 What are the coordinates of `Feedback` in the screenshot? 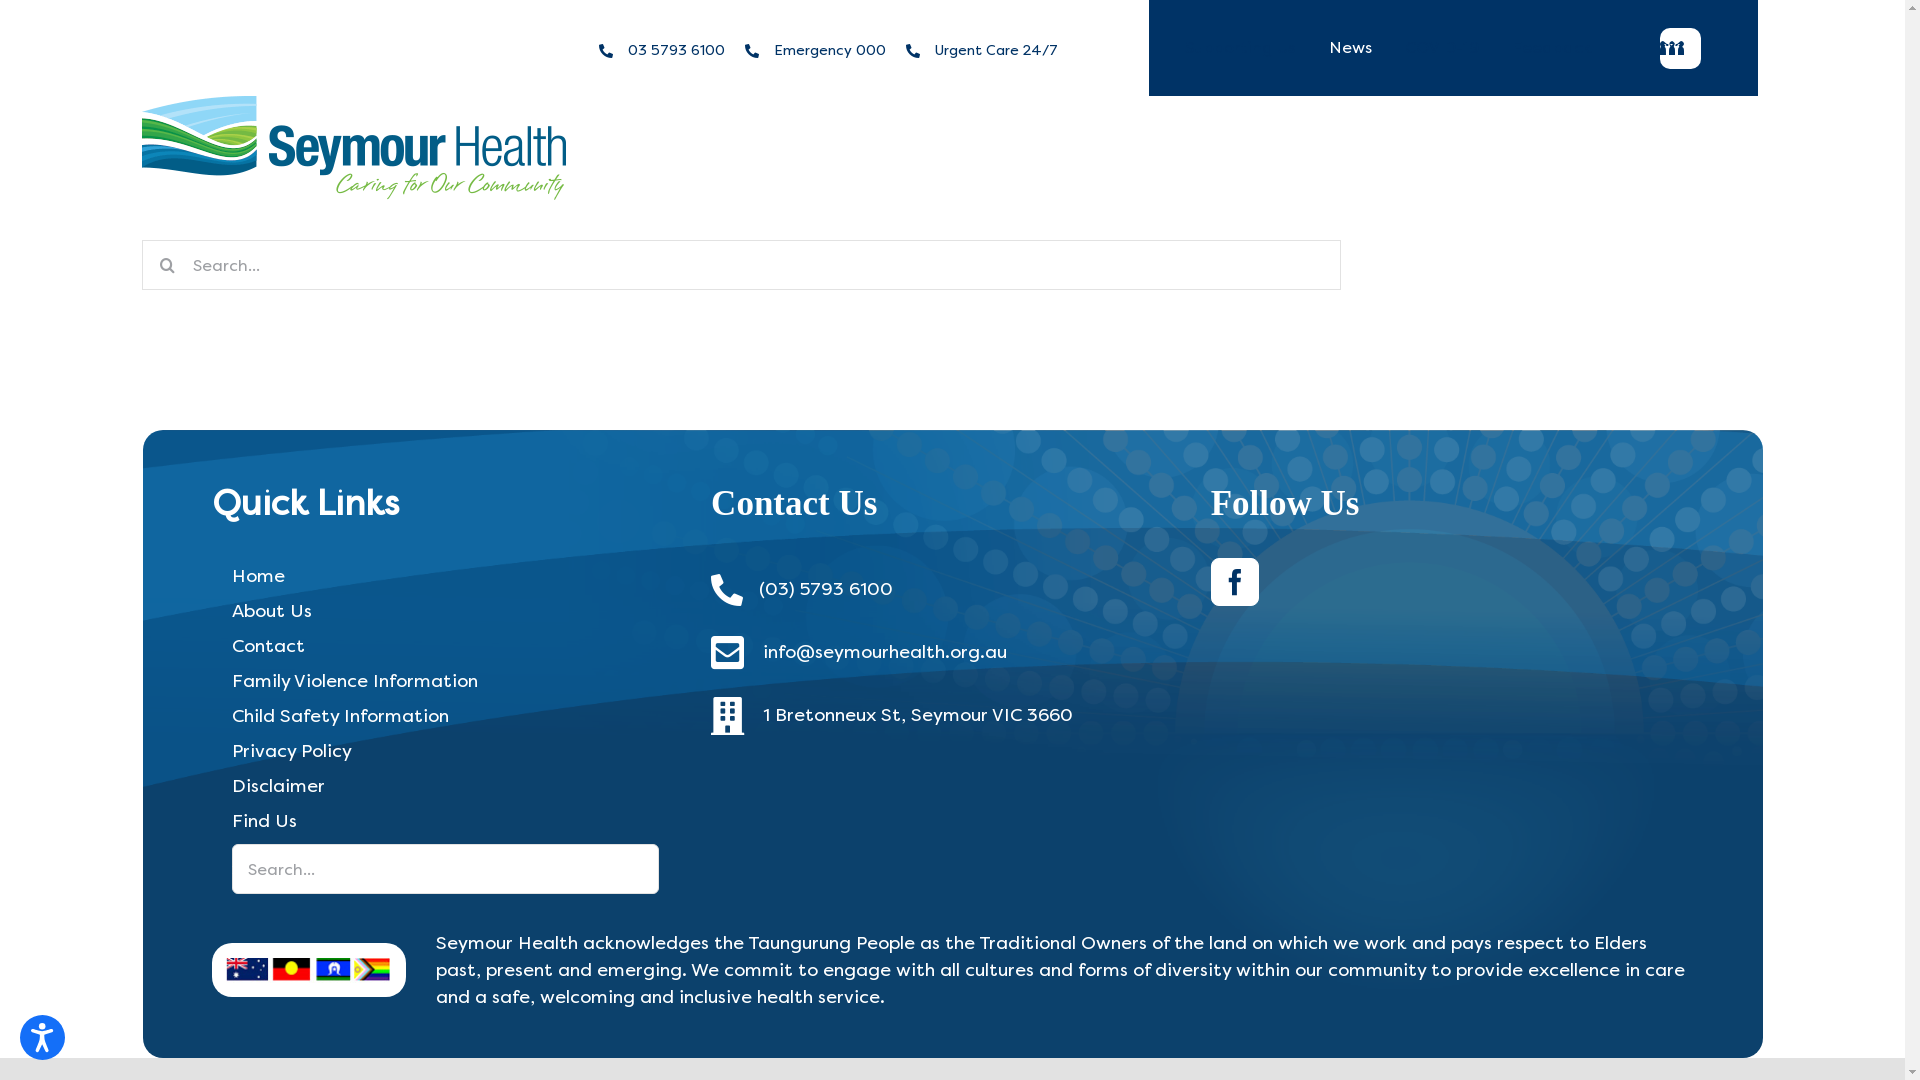 It's located at (1552, 48).